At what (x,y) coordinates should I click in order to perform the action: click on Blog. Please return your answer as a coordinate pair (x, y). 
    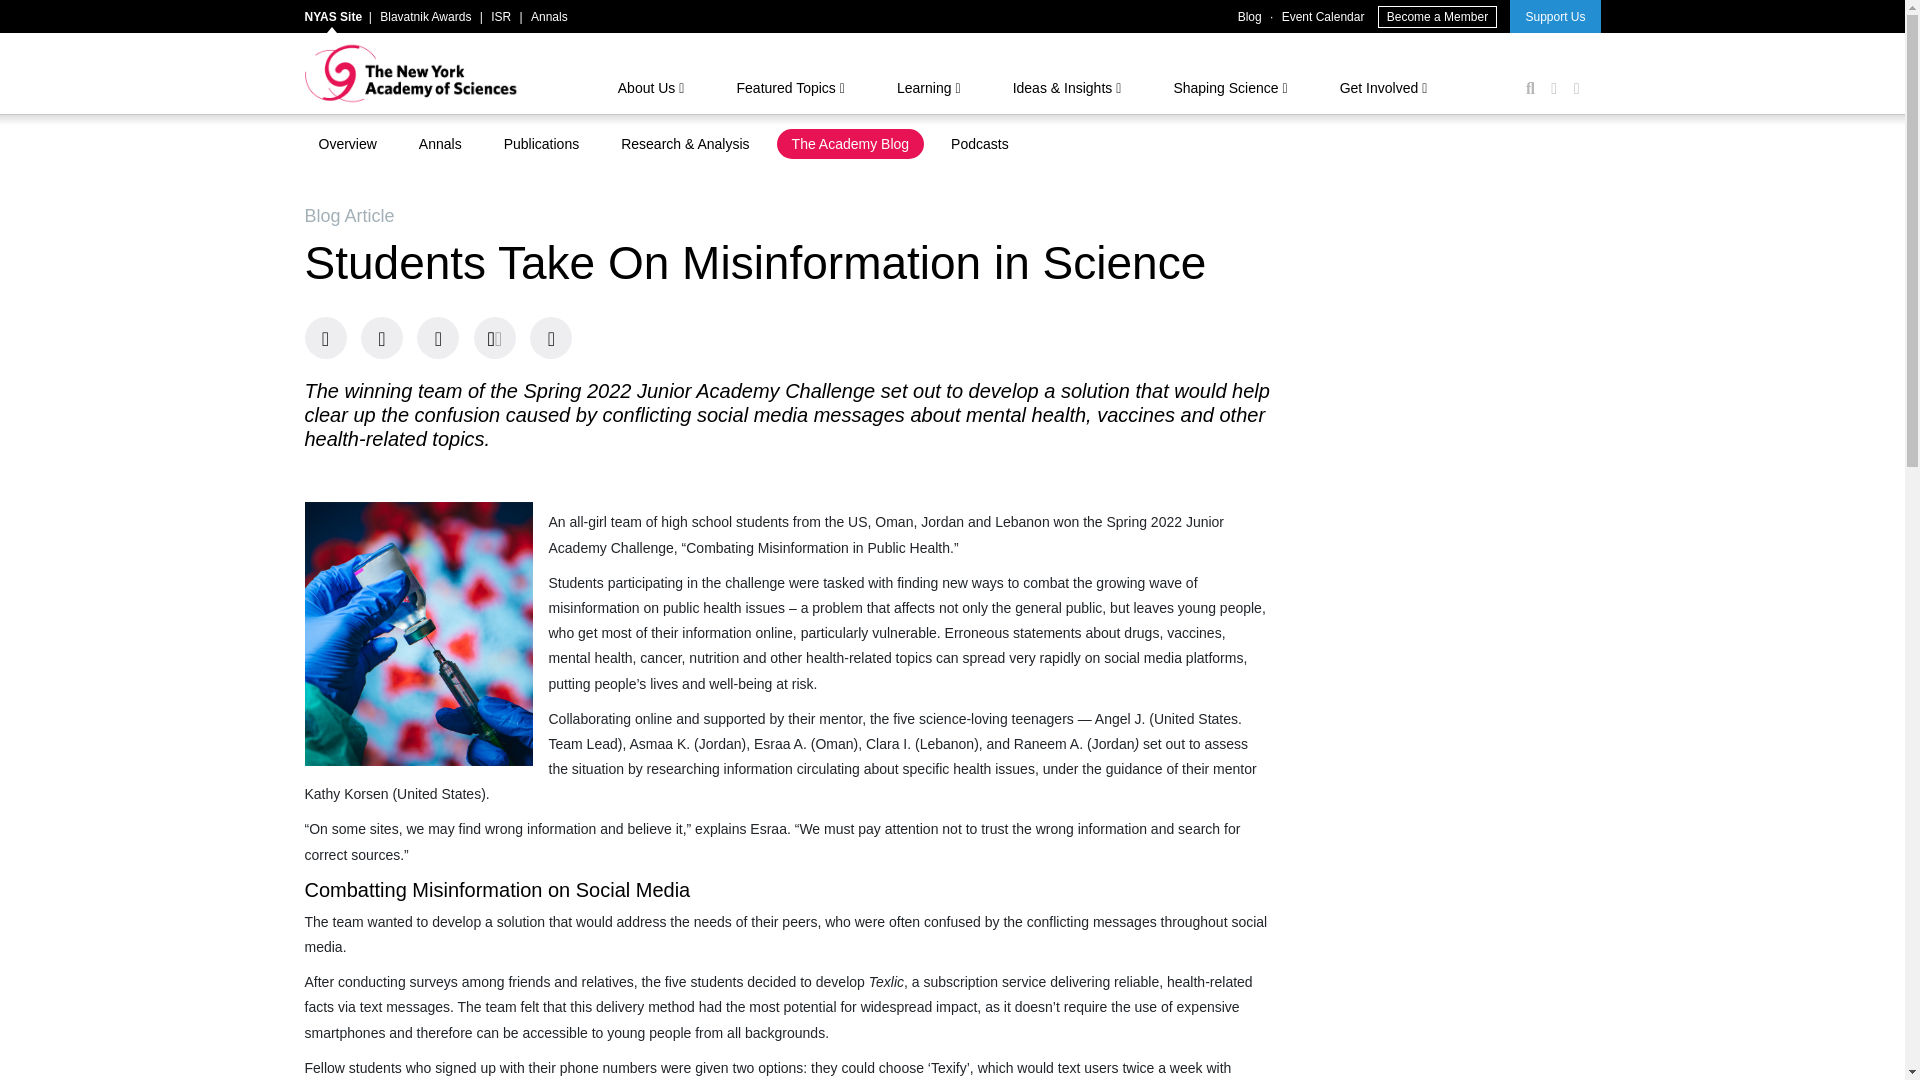
    Looking at the image, I should click on (1250, 16).